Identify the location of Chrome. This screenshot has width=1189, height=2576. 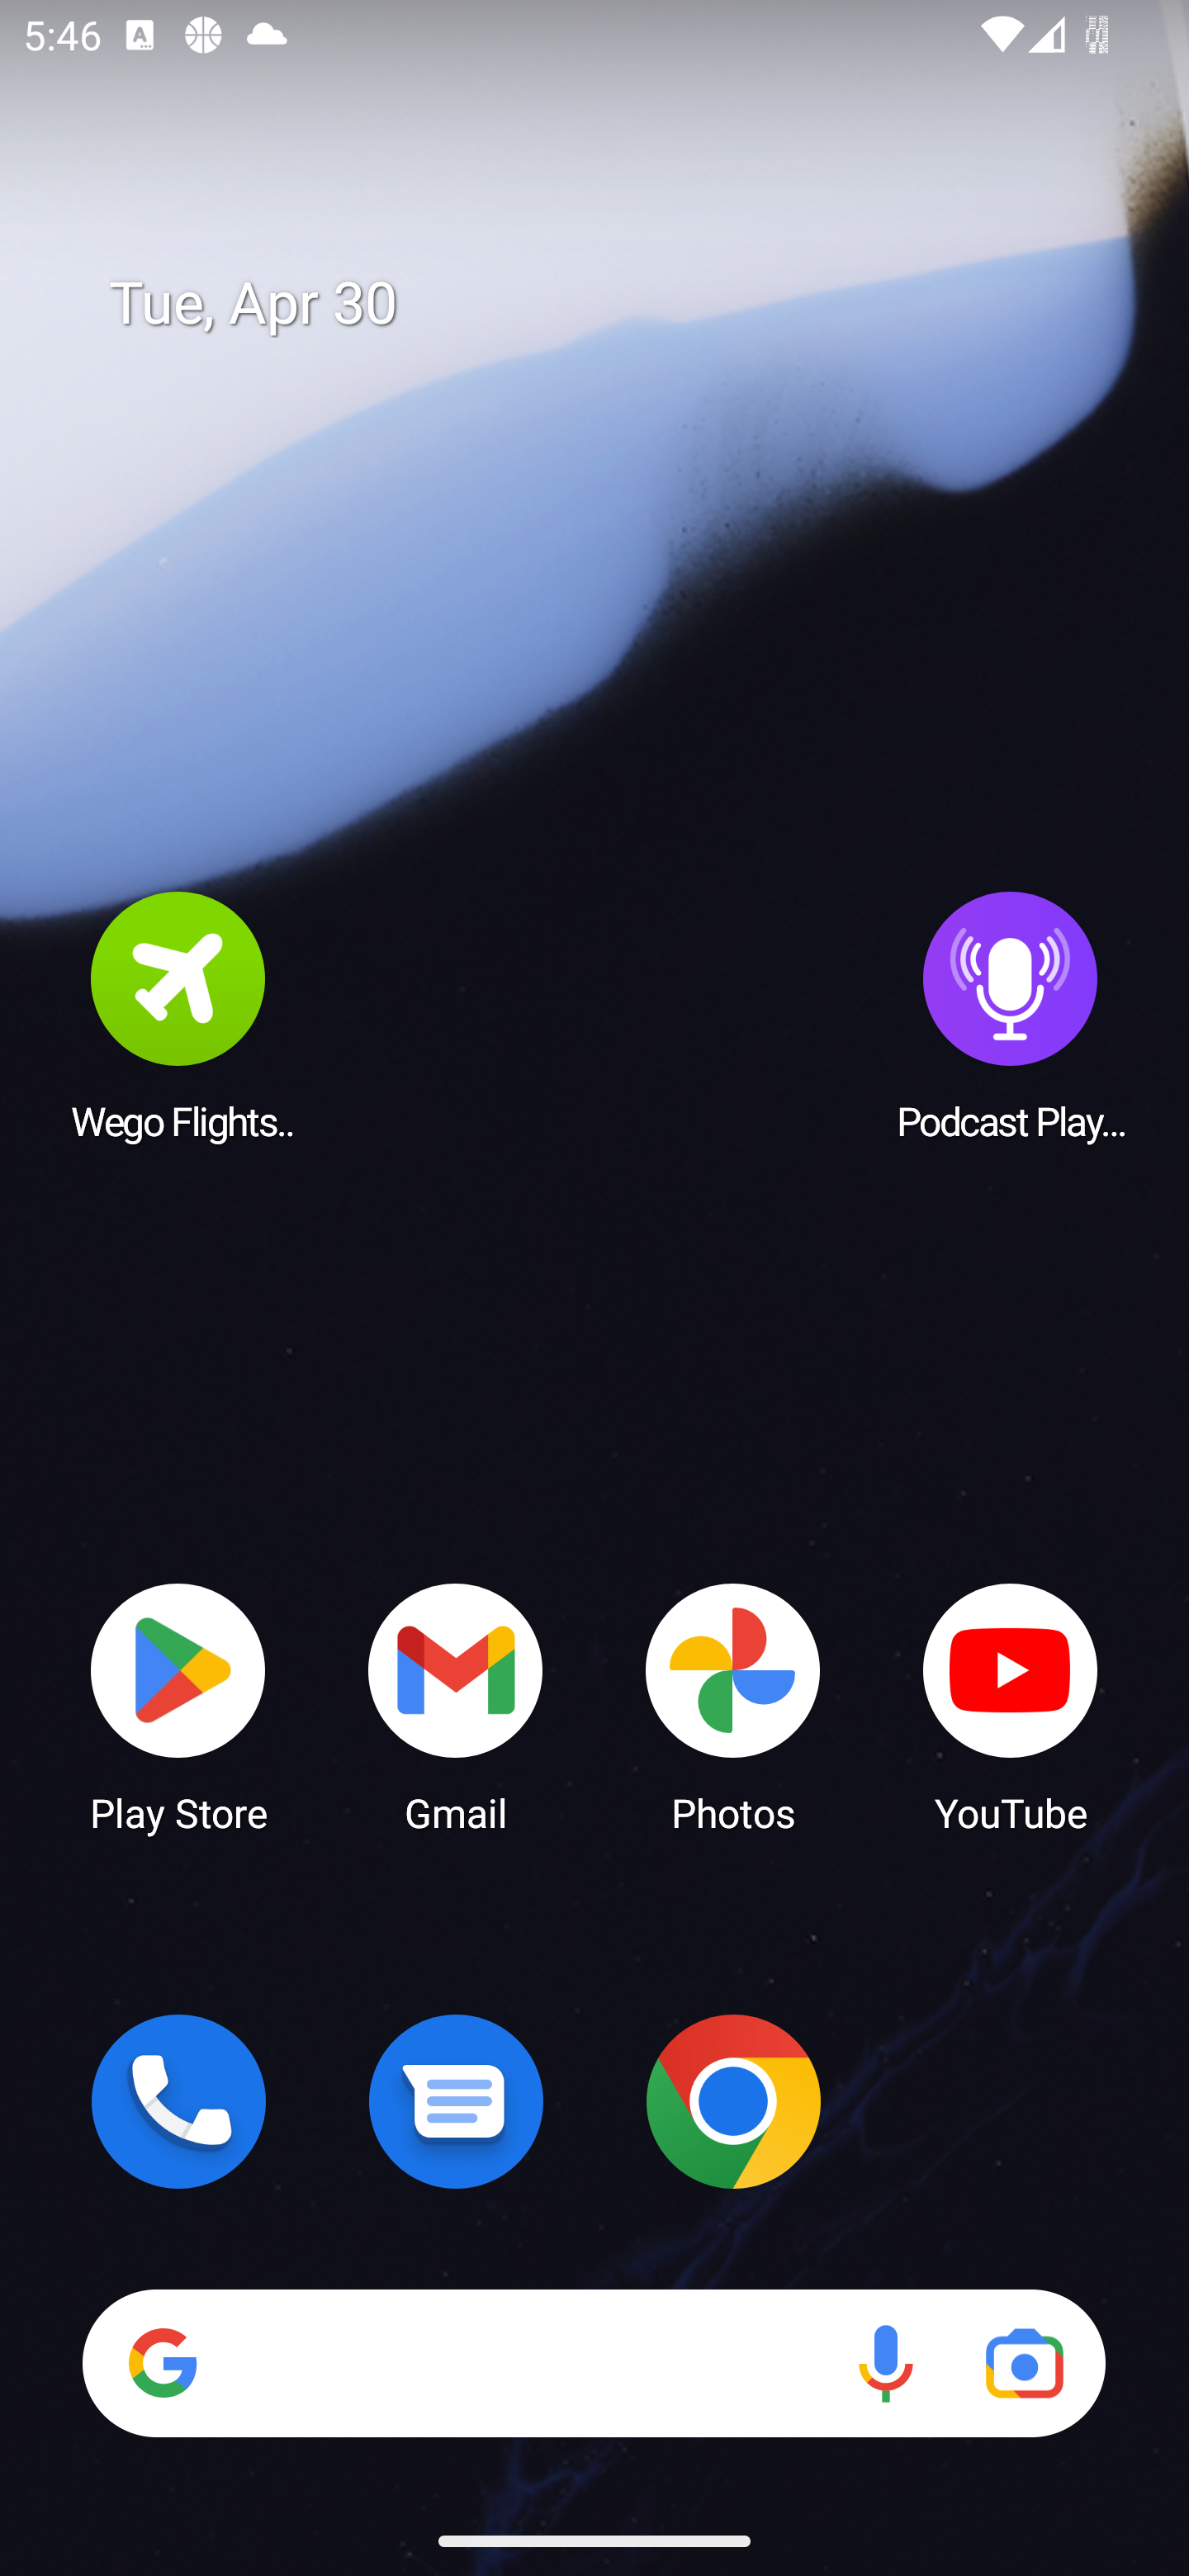
(733, 2101).